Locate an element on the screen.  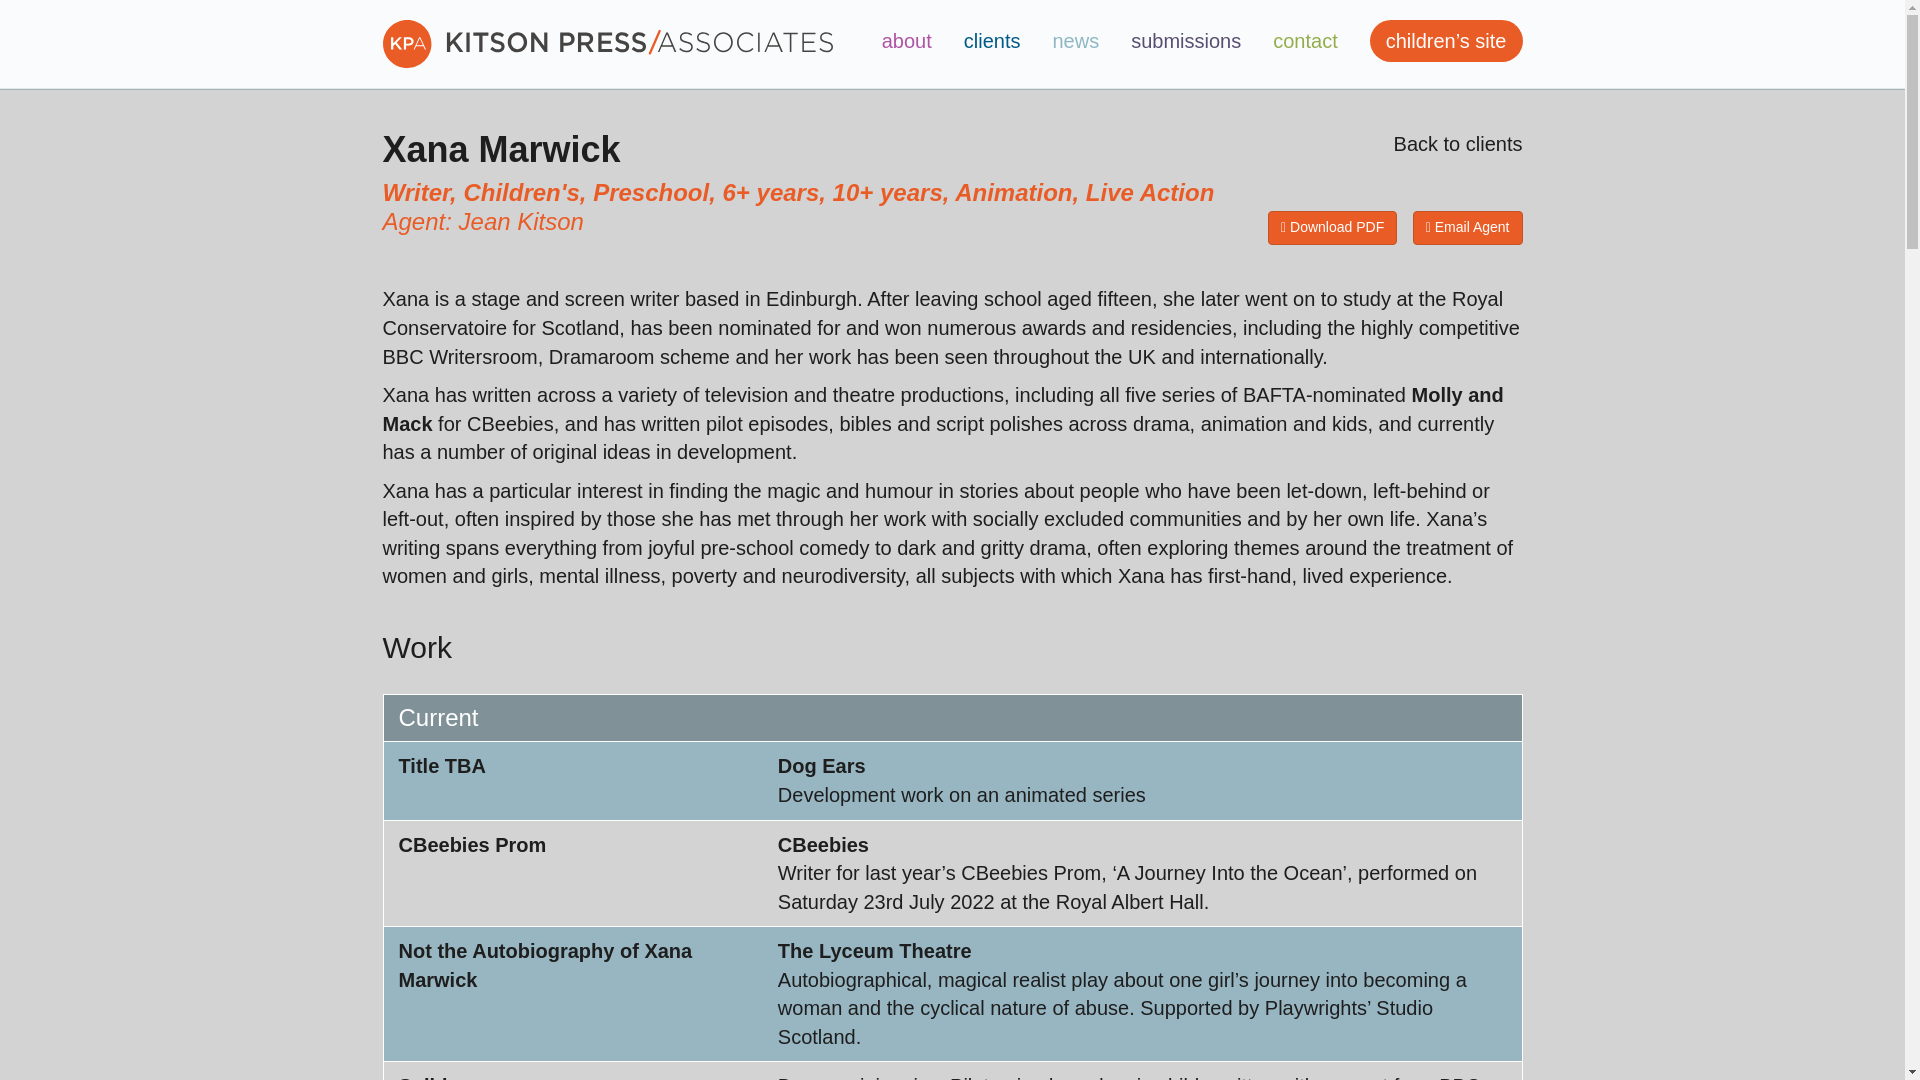
Download PDF is located at coordinates (1332, 228).